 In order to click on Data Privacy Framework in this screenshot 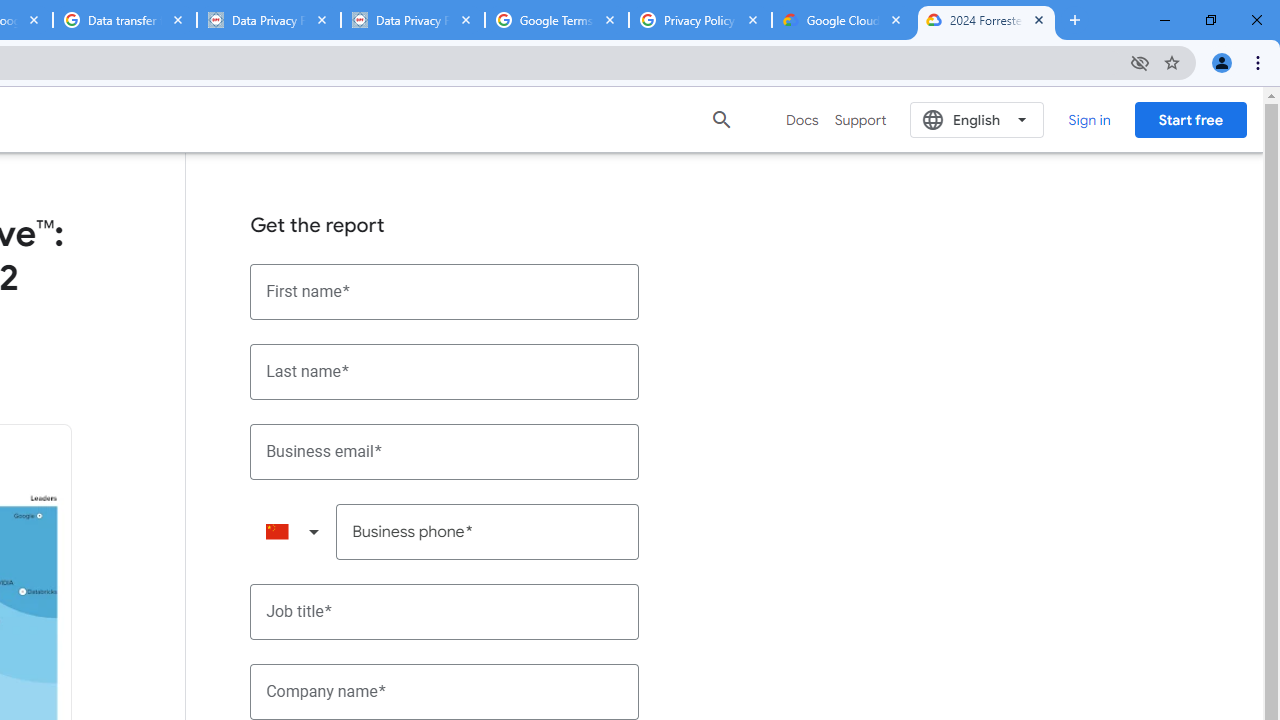, I will do `click(412, 20)`.